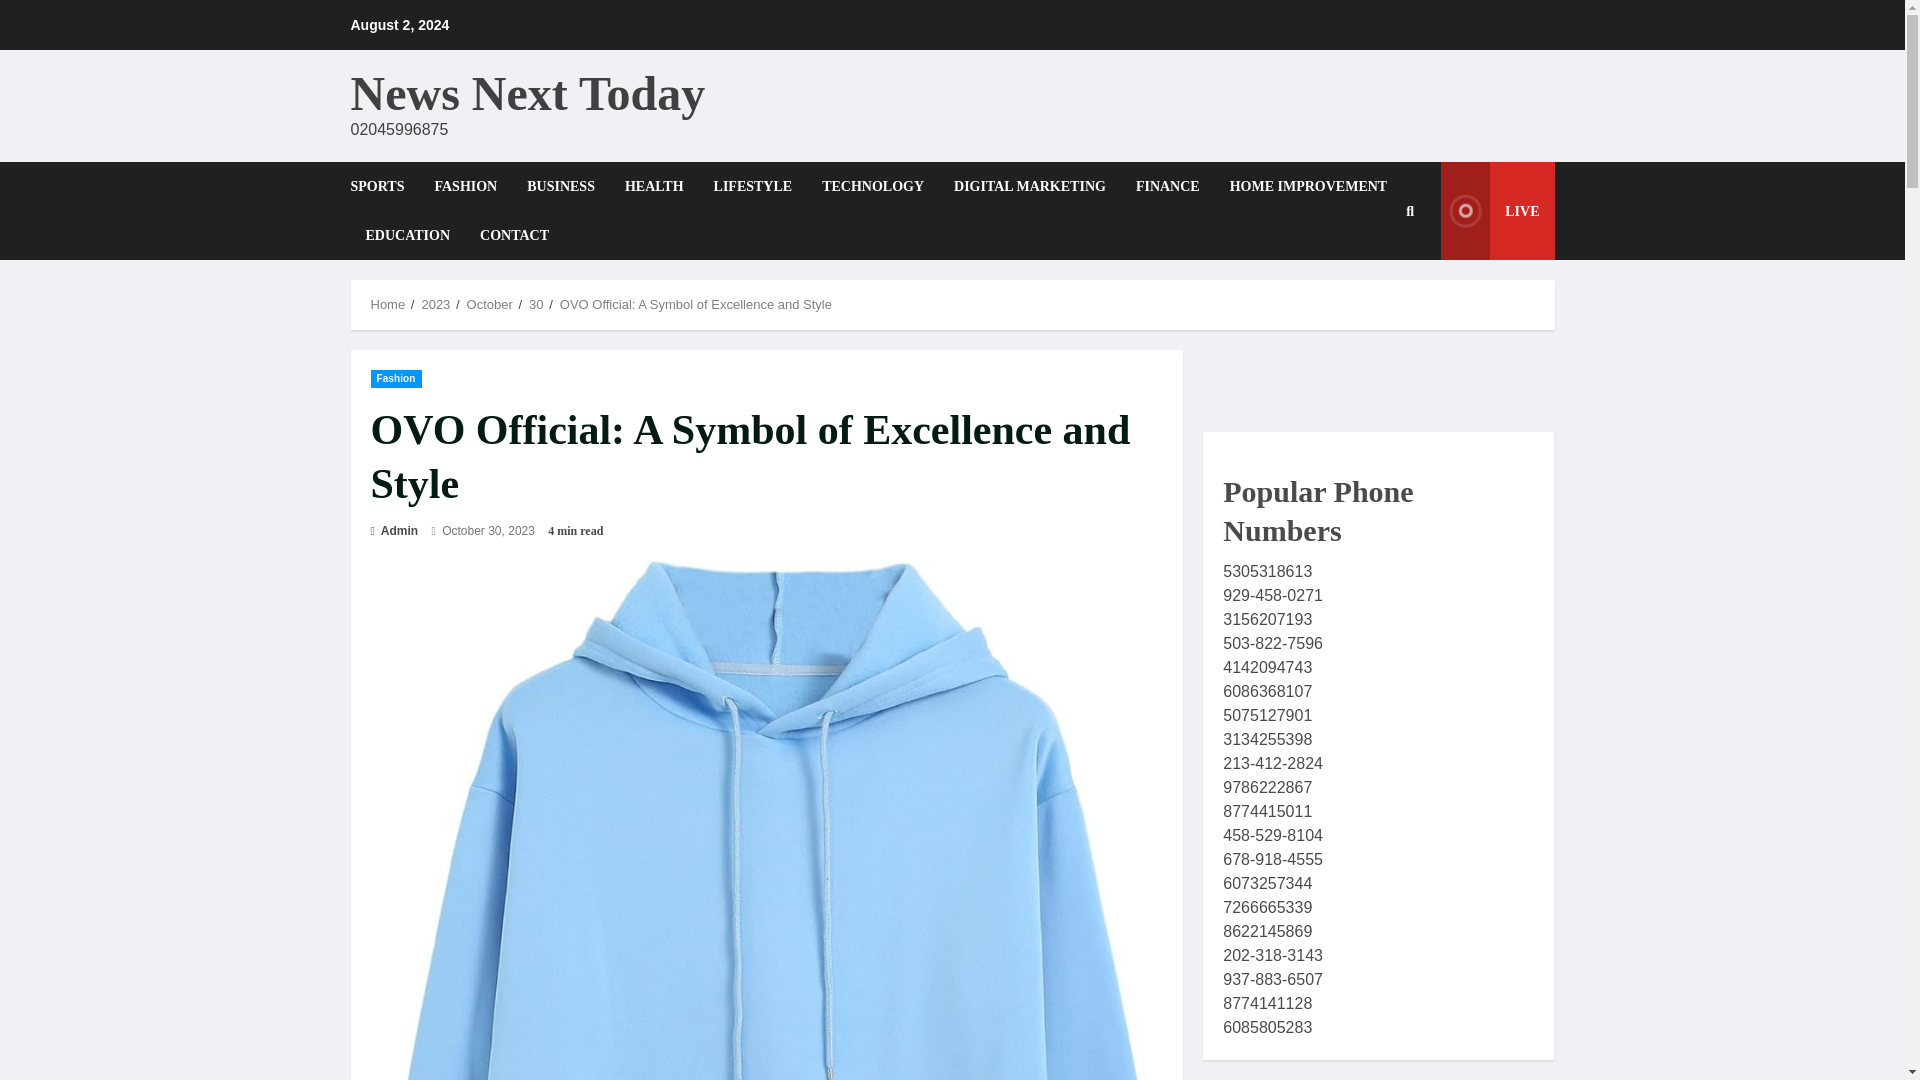 This screenshot has height=1080, width=1920. What do you see at coordinates (506, 235) in the screenshot?
I see `CONTACT` at bounding box center [506, 235].